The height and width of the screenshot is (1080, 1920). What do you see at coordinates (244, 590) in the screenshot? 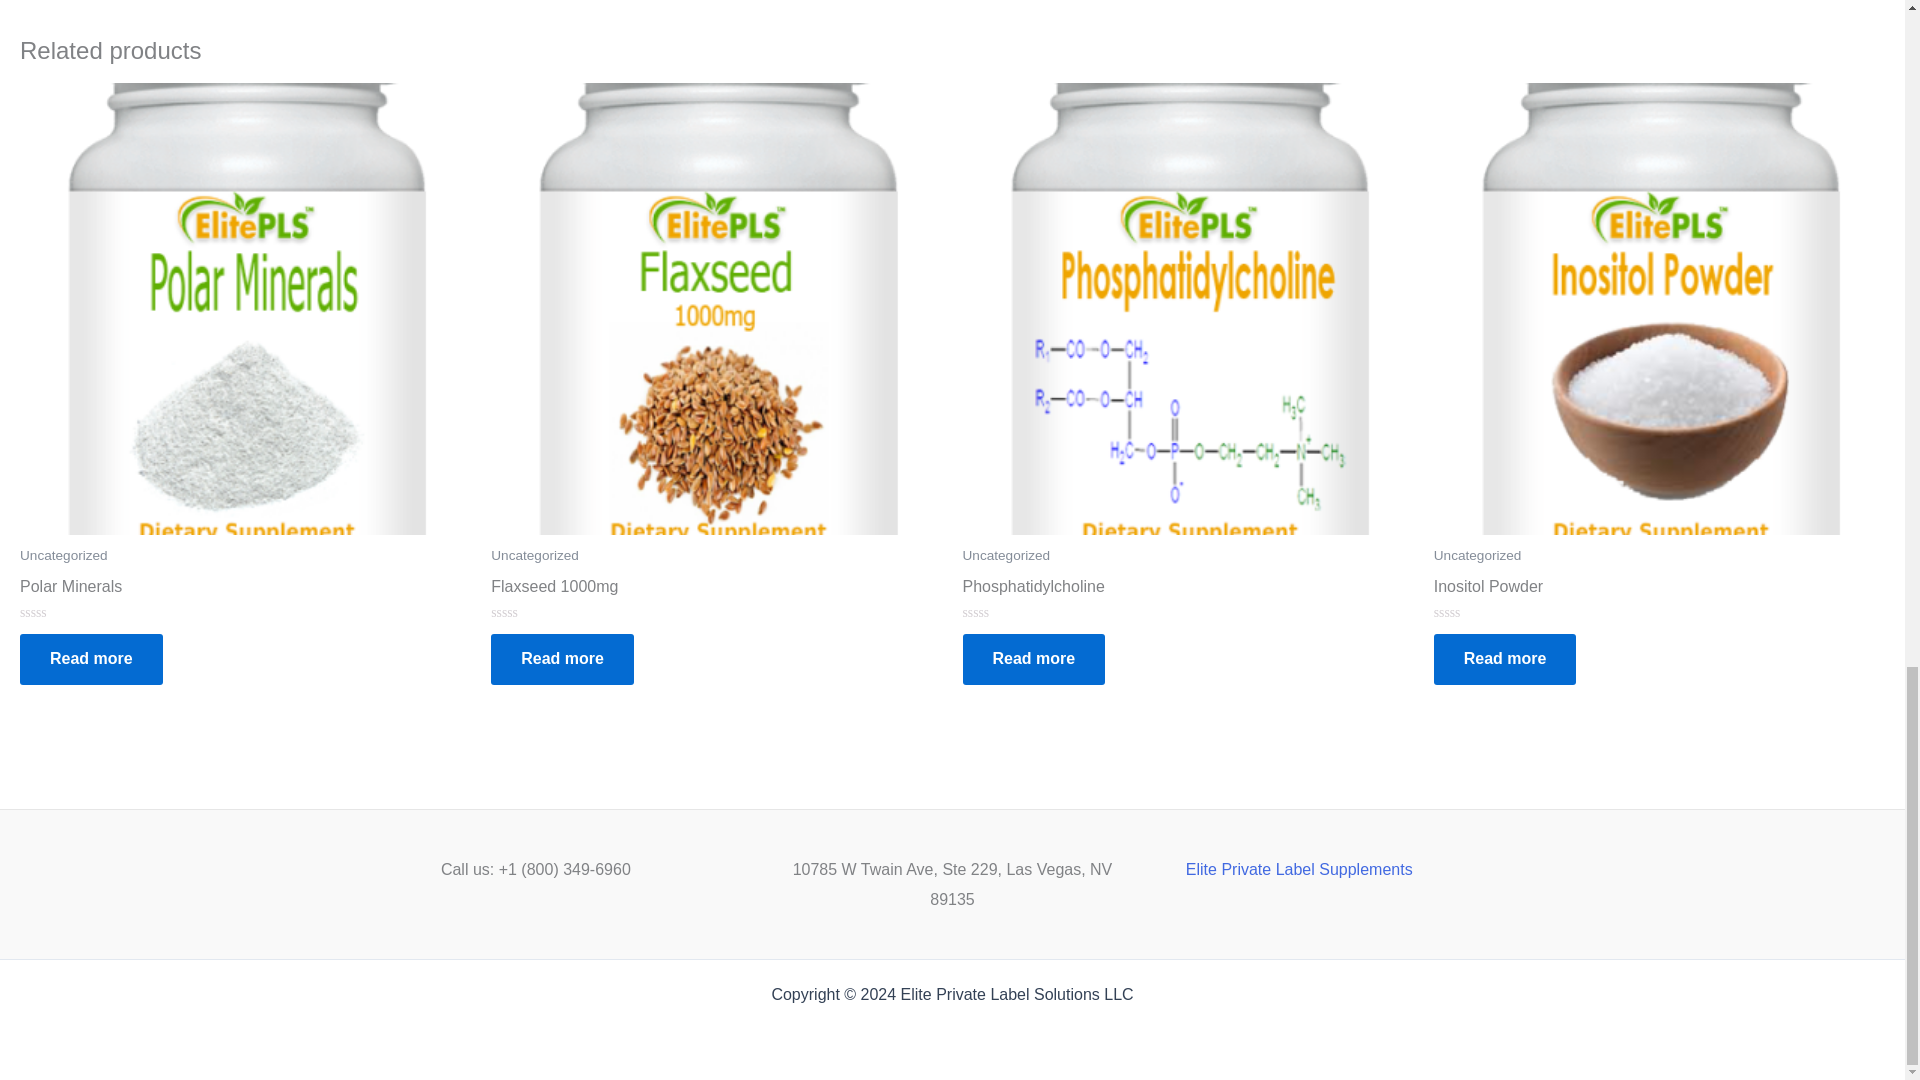
I see `Polar Minerals` at bounding box center [244, 590].